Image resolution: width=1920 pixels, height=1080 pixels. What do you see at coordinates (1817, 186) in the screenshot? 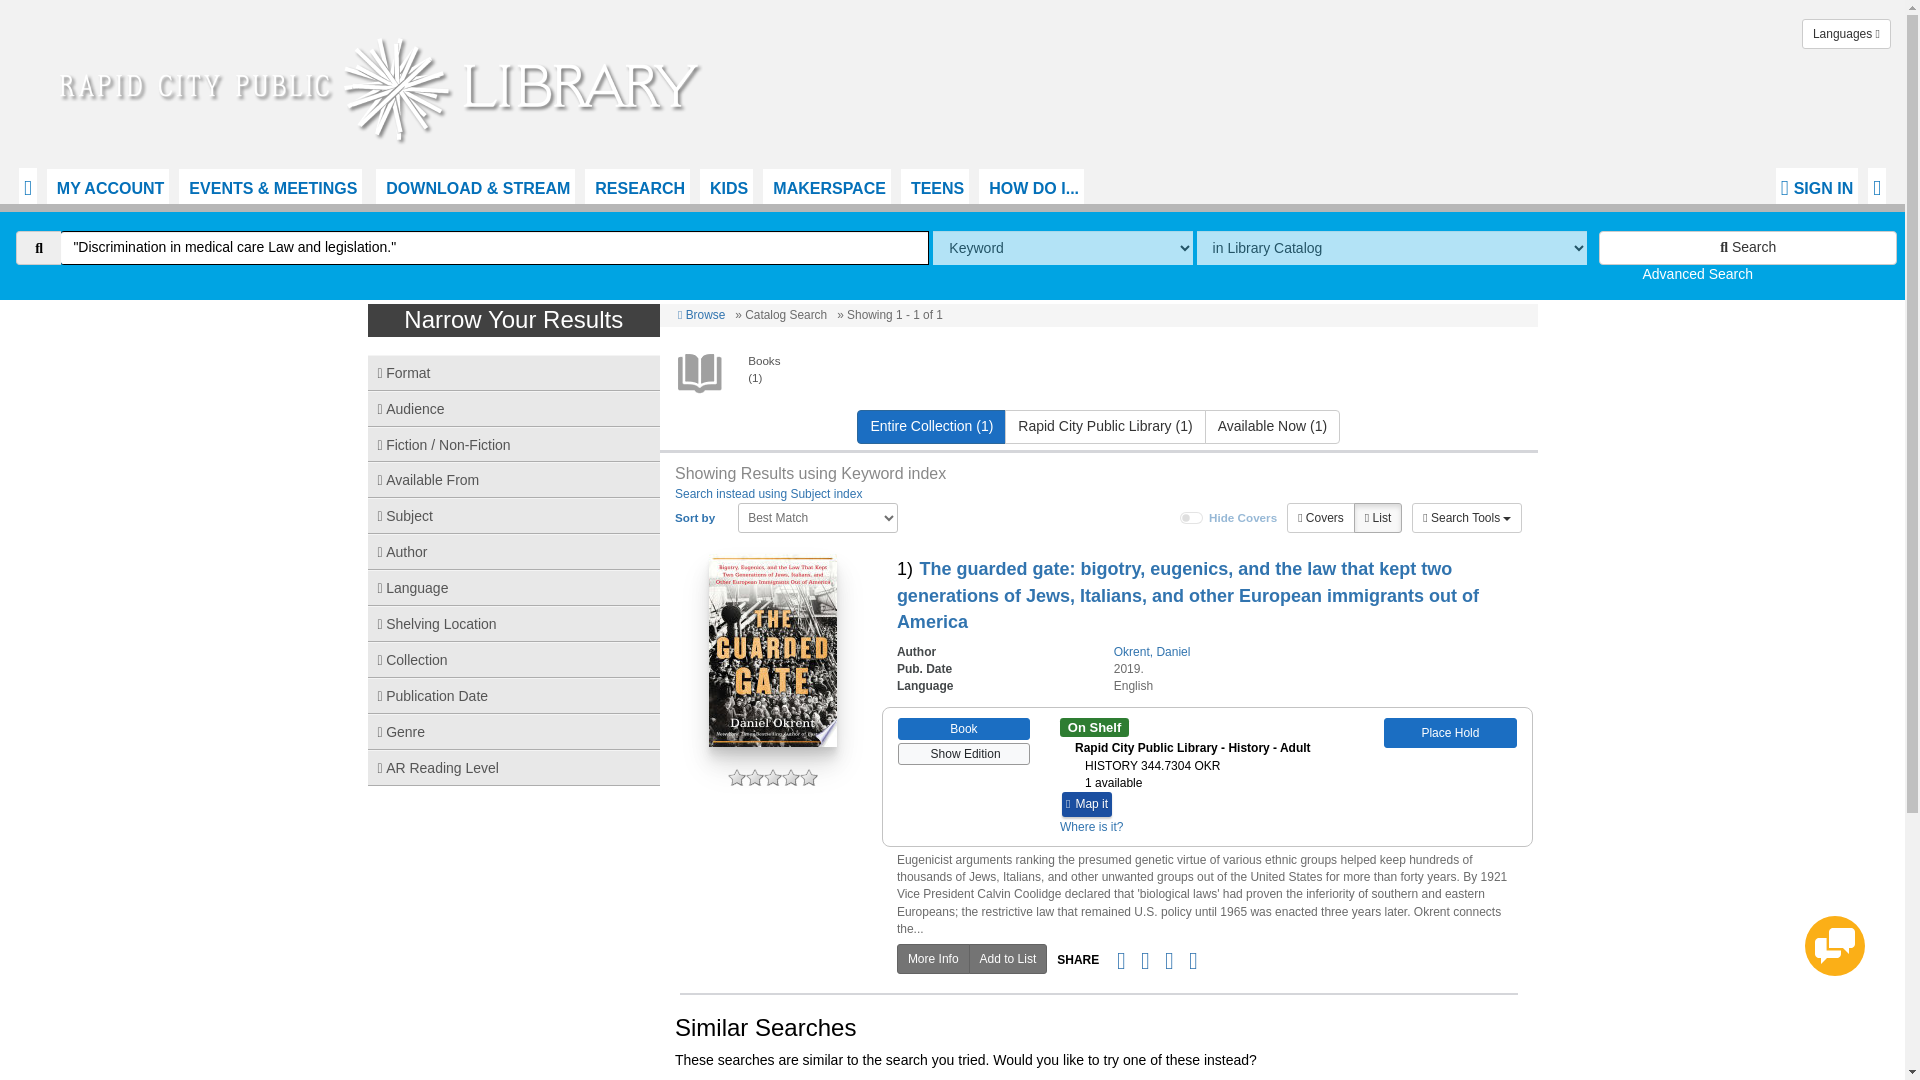
I see `SIGN IN` at bounding box center [1817, 186].